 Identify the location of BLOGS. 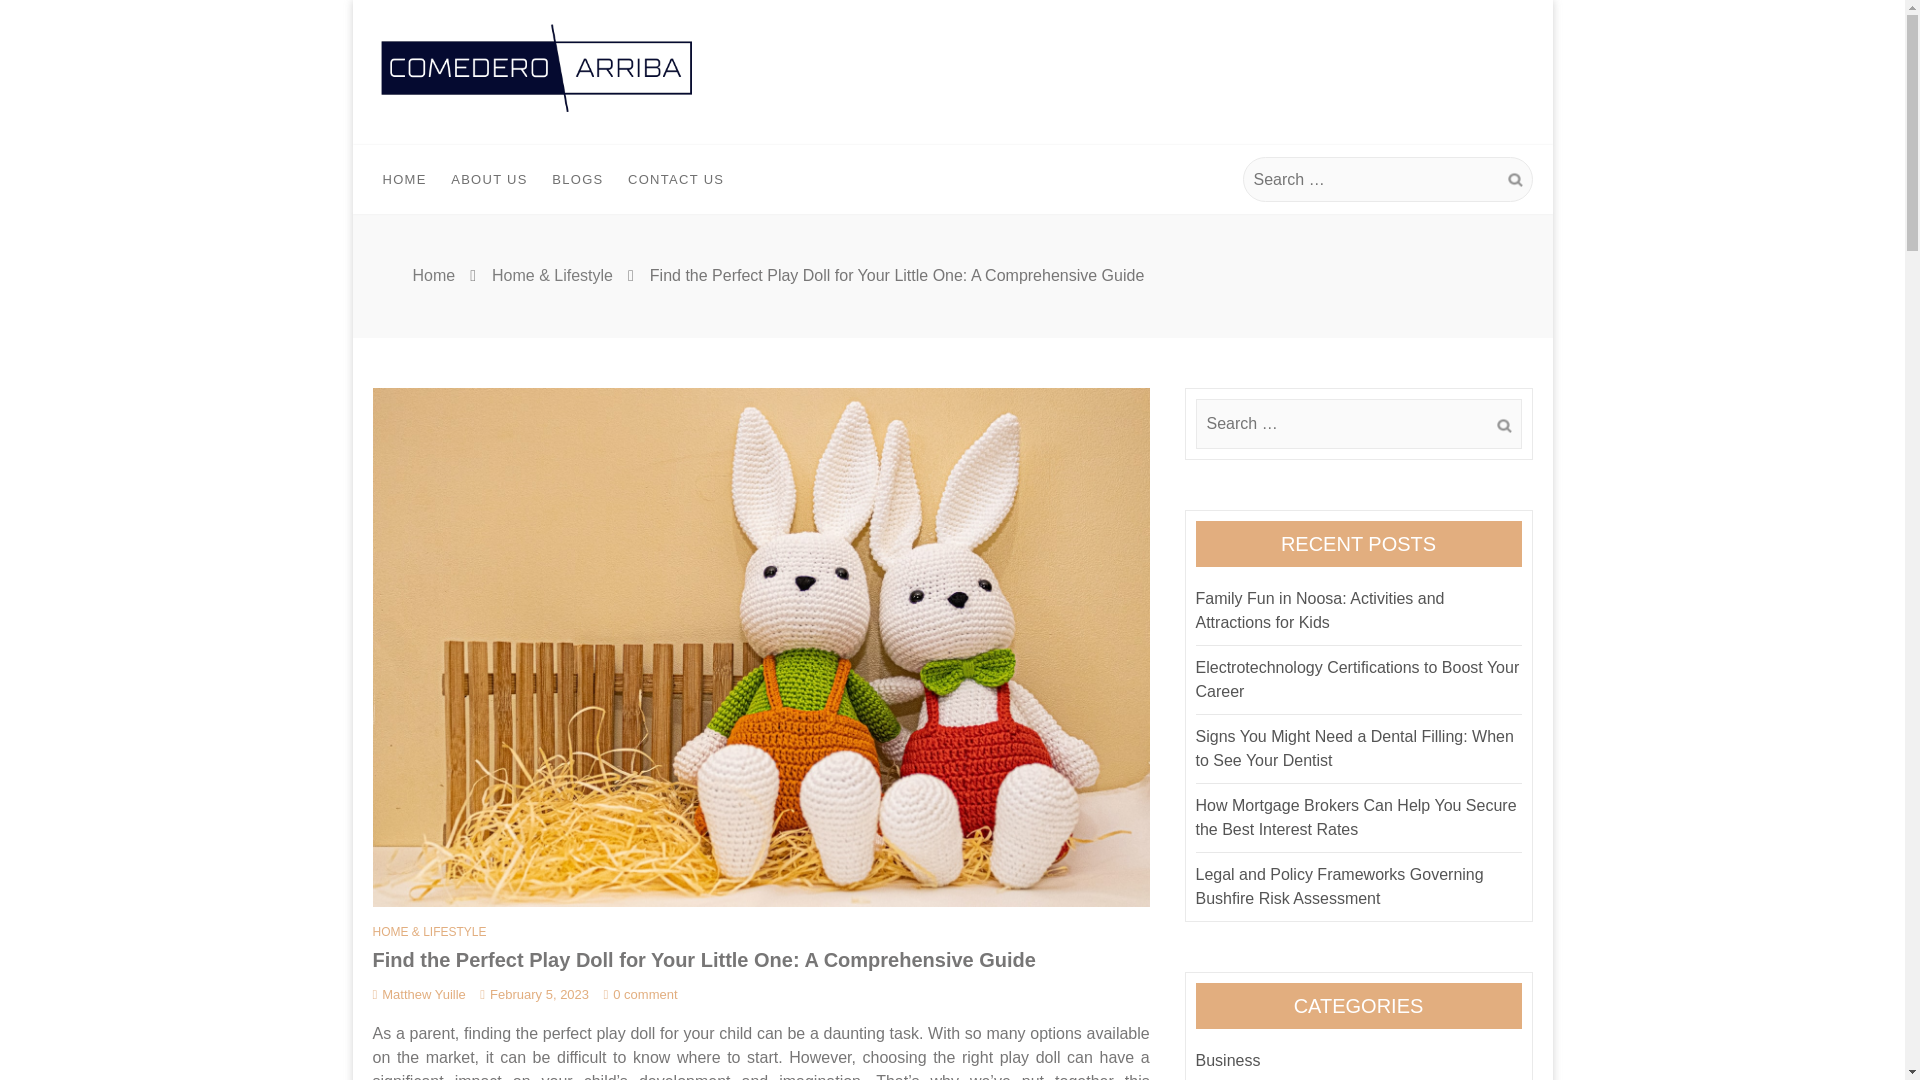
(576, 180).